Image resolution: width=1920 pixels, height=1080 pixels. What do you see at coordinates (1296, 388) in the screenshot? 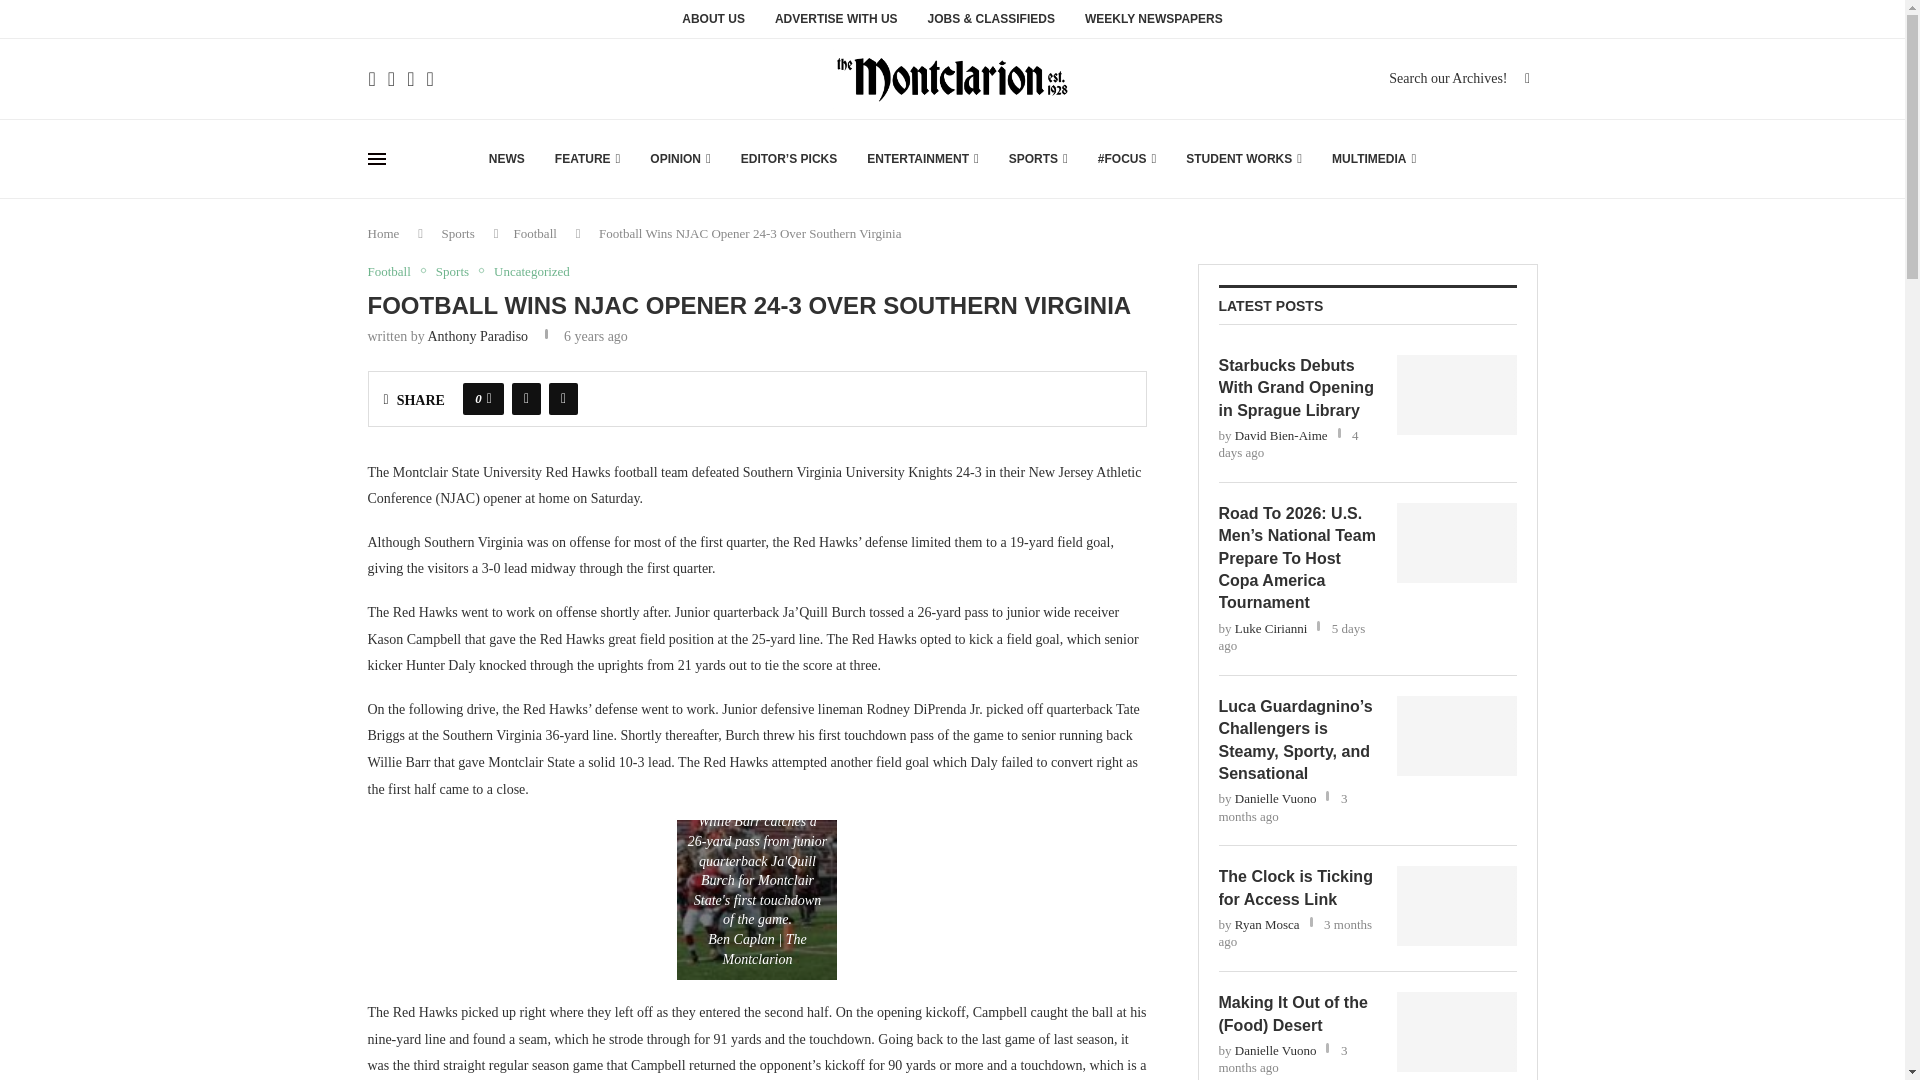
I see `Starbucks Debuts With Grand Opening in Sprague Library` at bounding box center [1296, 388].